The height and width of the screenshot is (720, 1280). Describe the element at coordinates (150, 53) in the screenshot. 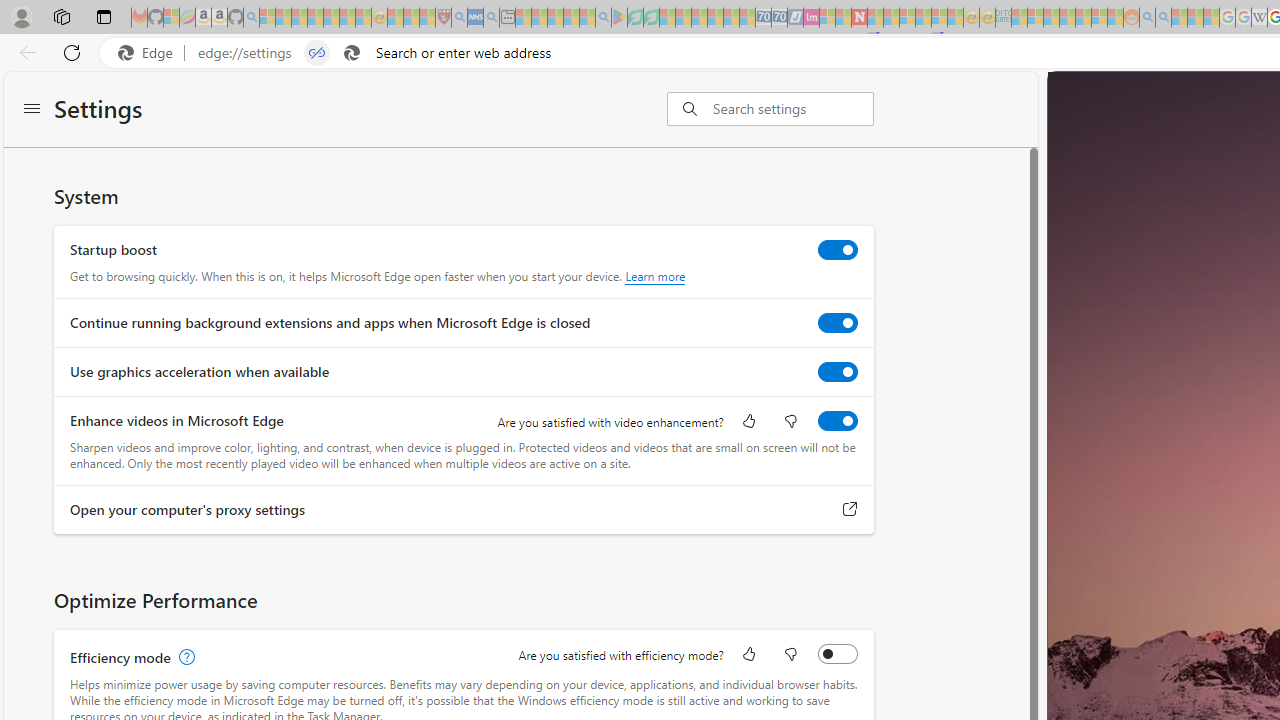

I see `Edge` at that location.